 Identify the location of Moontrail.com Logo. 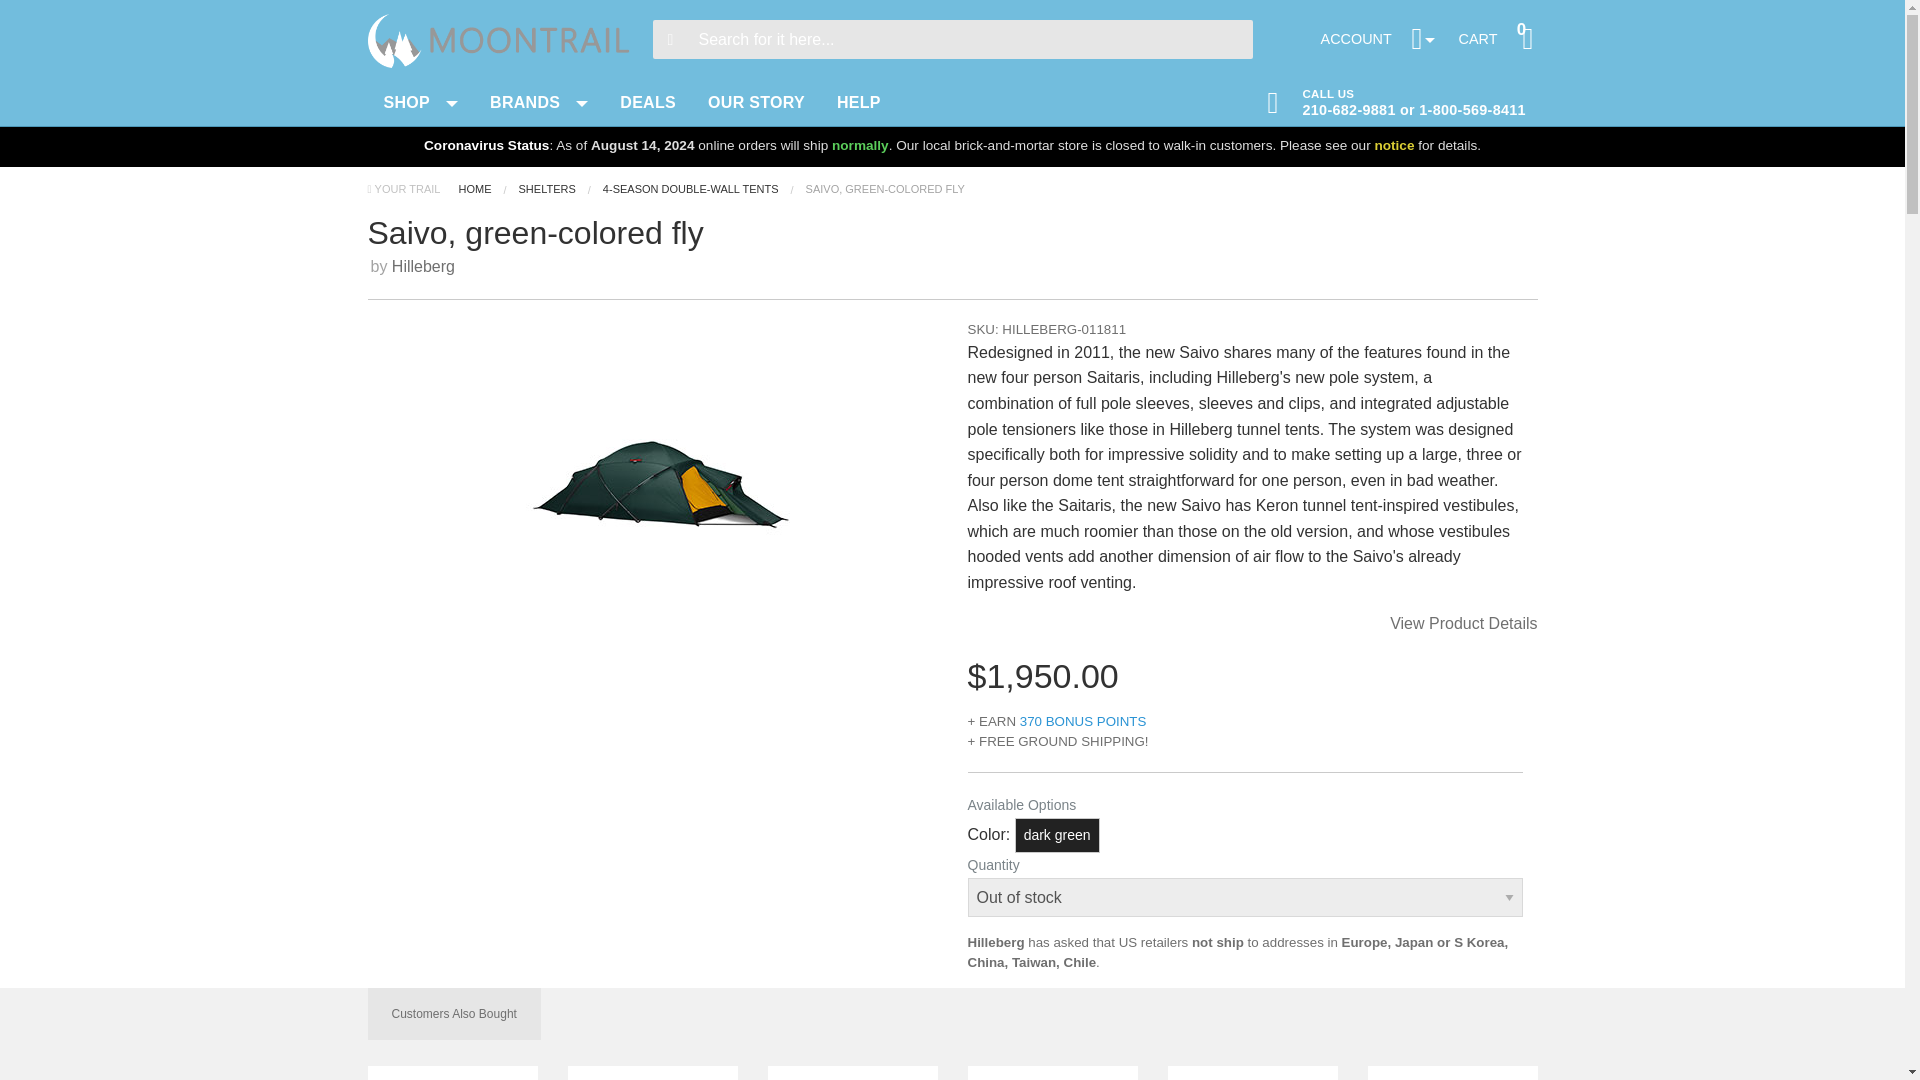
(1378, 39).